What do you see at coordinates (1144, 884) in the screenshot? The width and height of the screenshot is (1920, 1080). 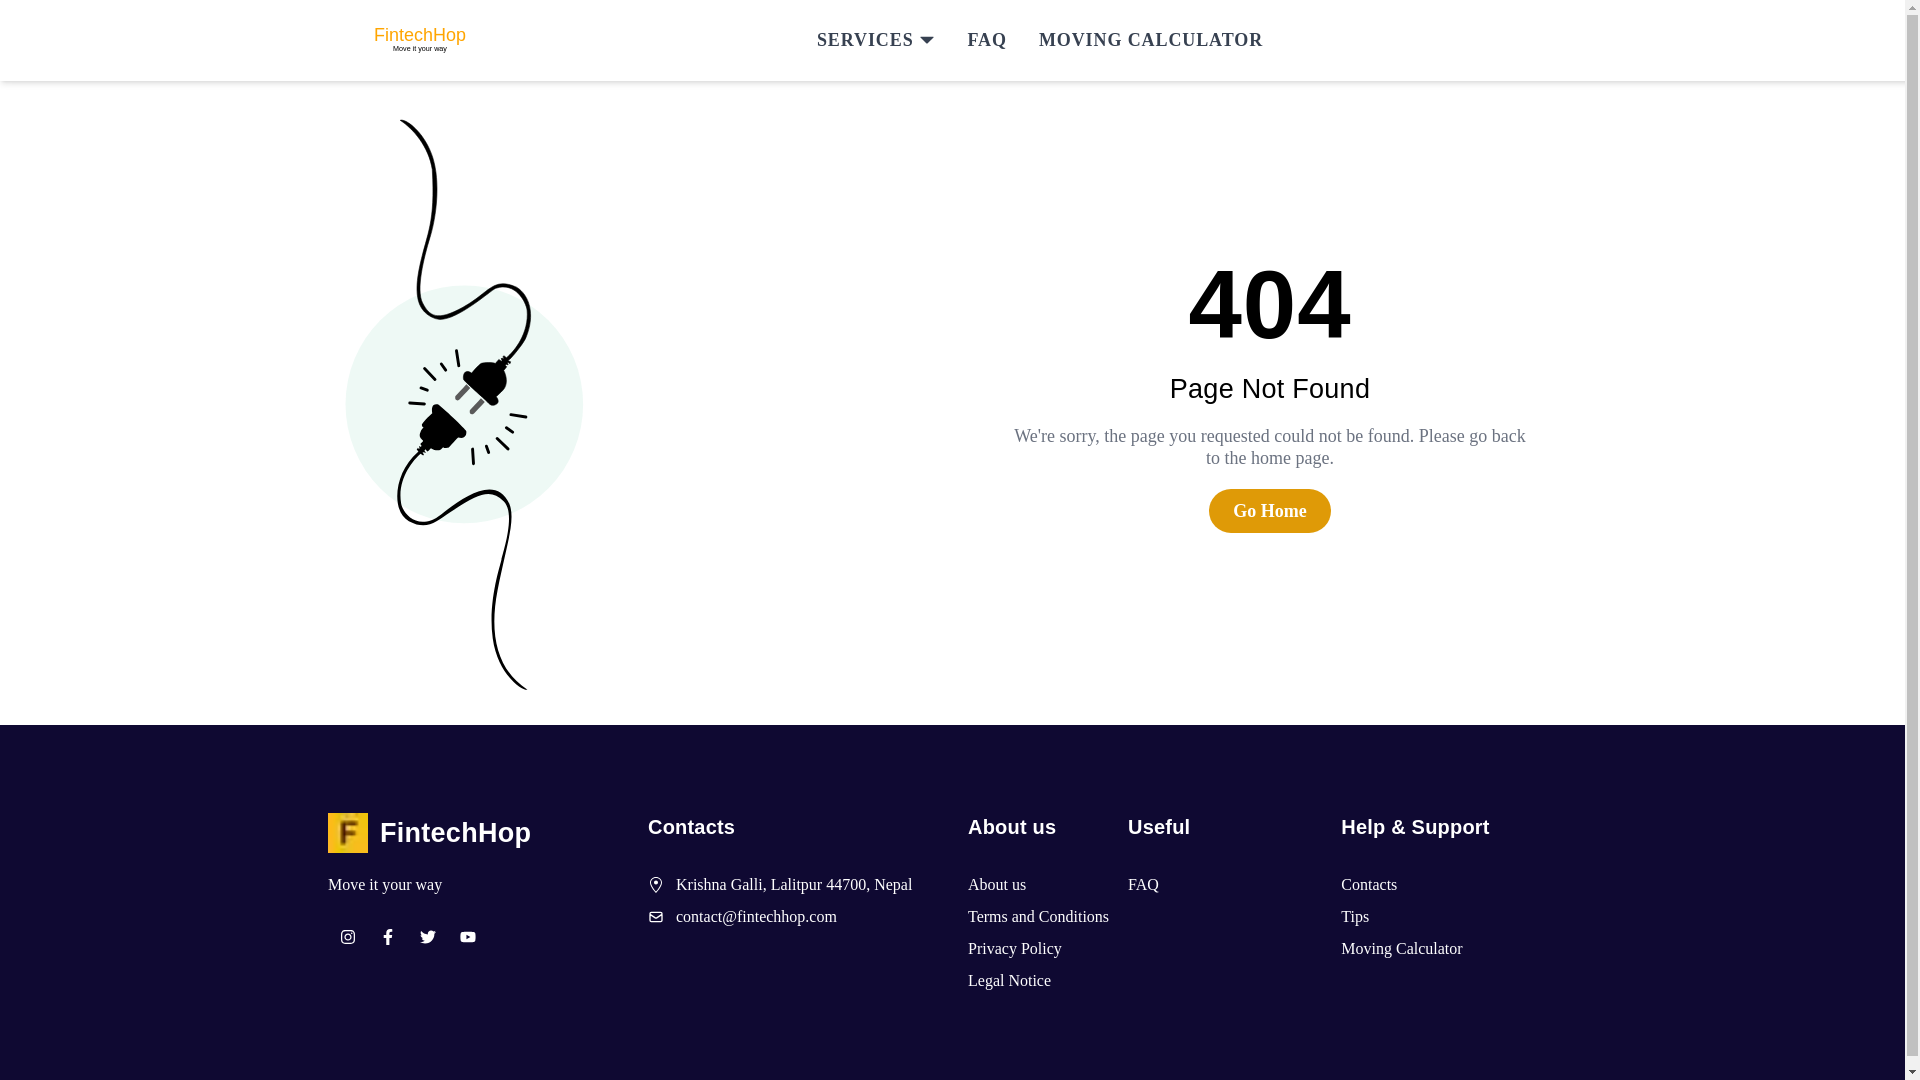 I see `FAQ` at bounding box center [1144, 884].